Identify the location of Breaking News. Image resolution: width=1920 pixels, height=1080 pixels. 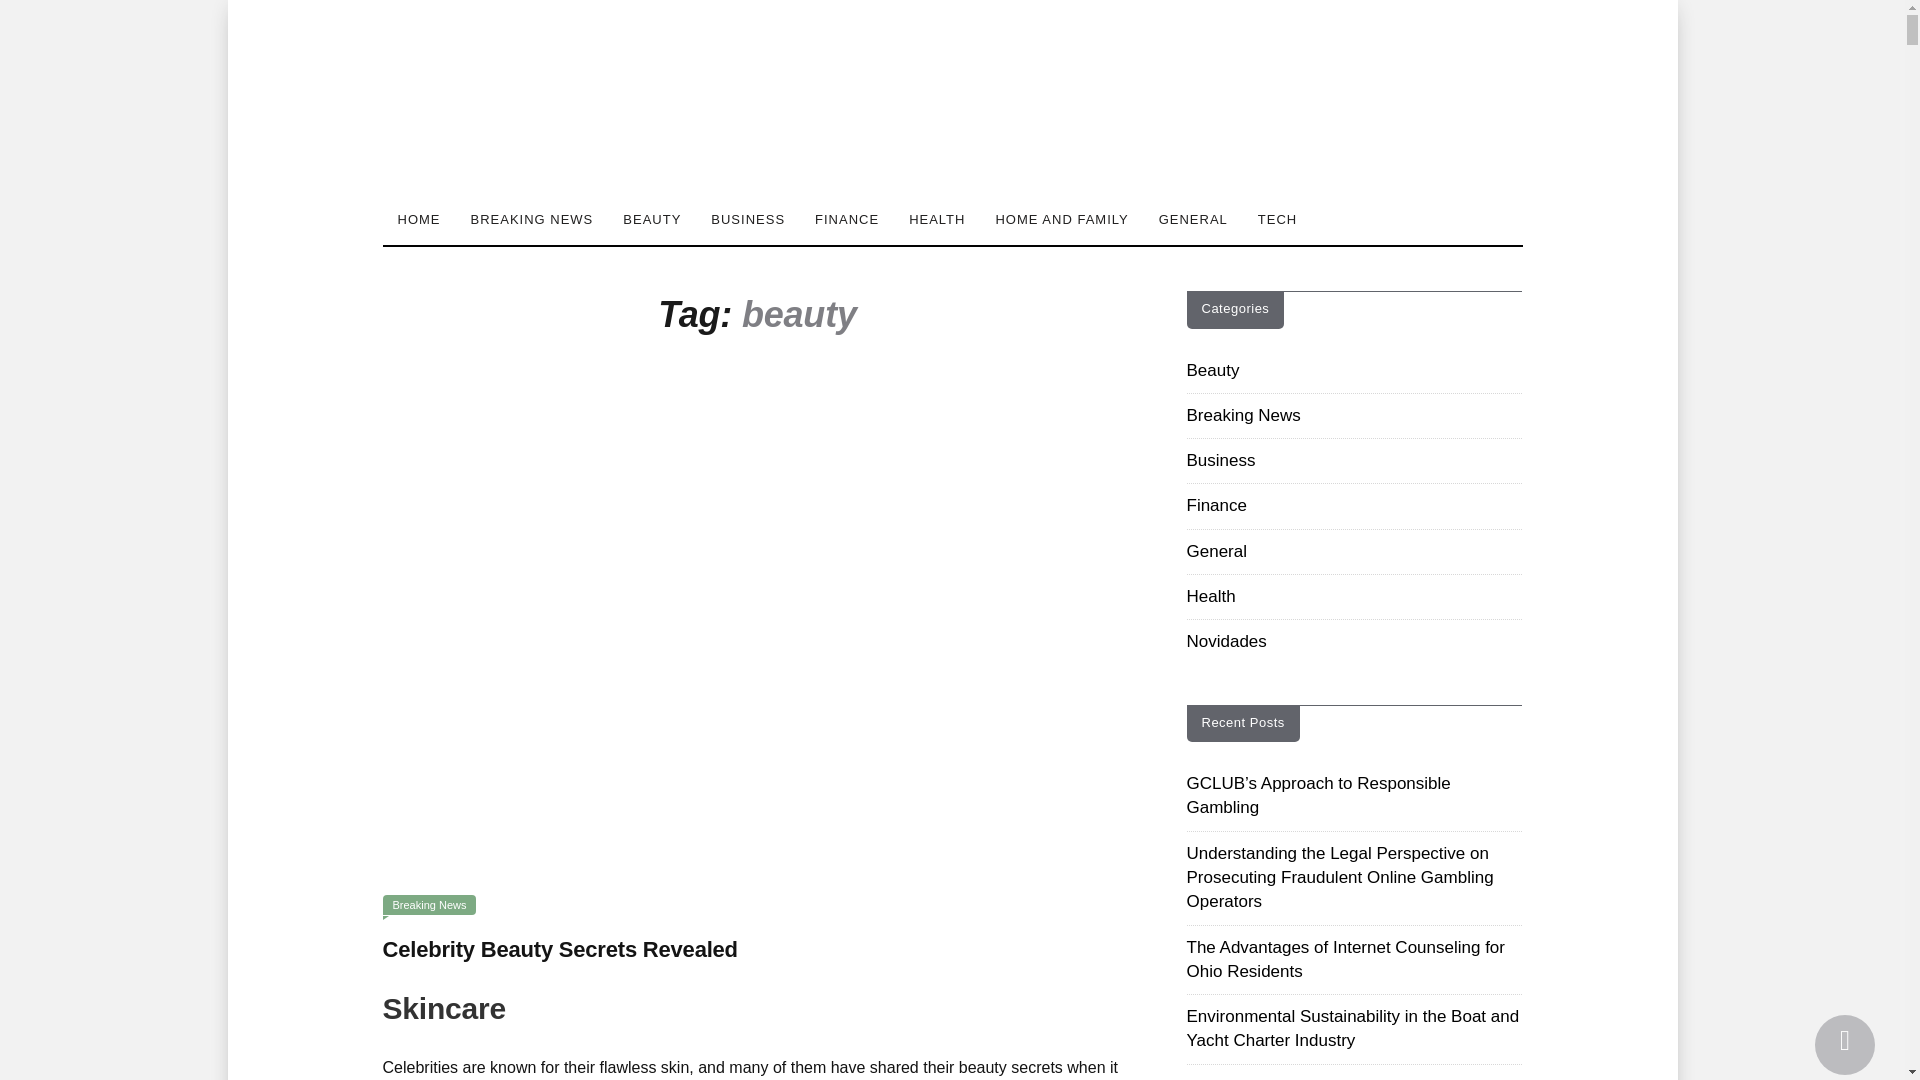
(428, 904).